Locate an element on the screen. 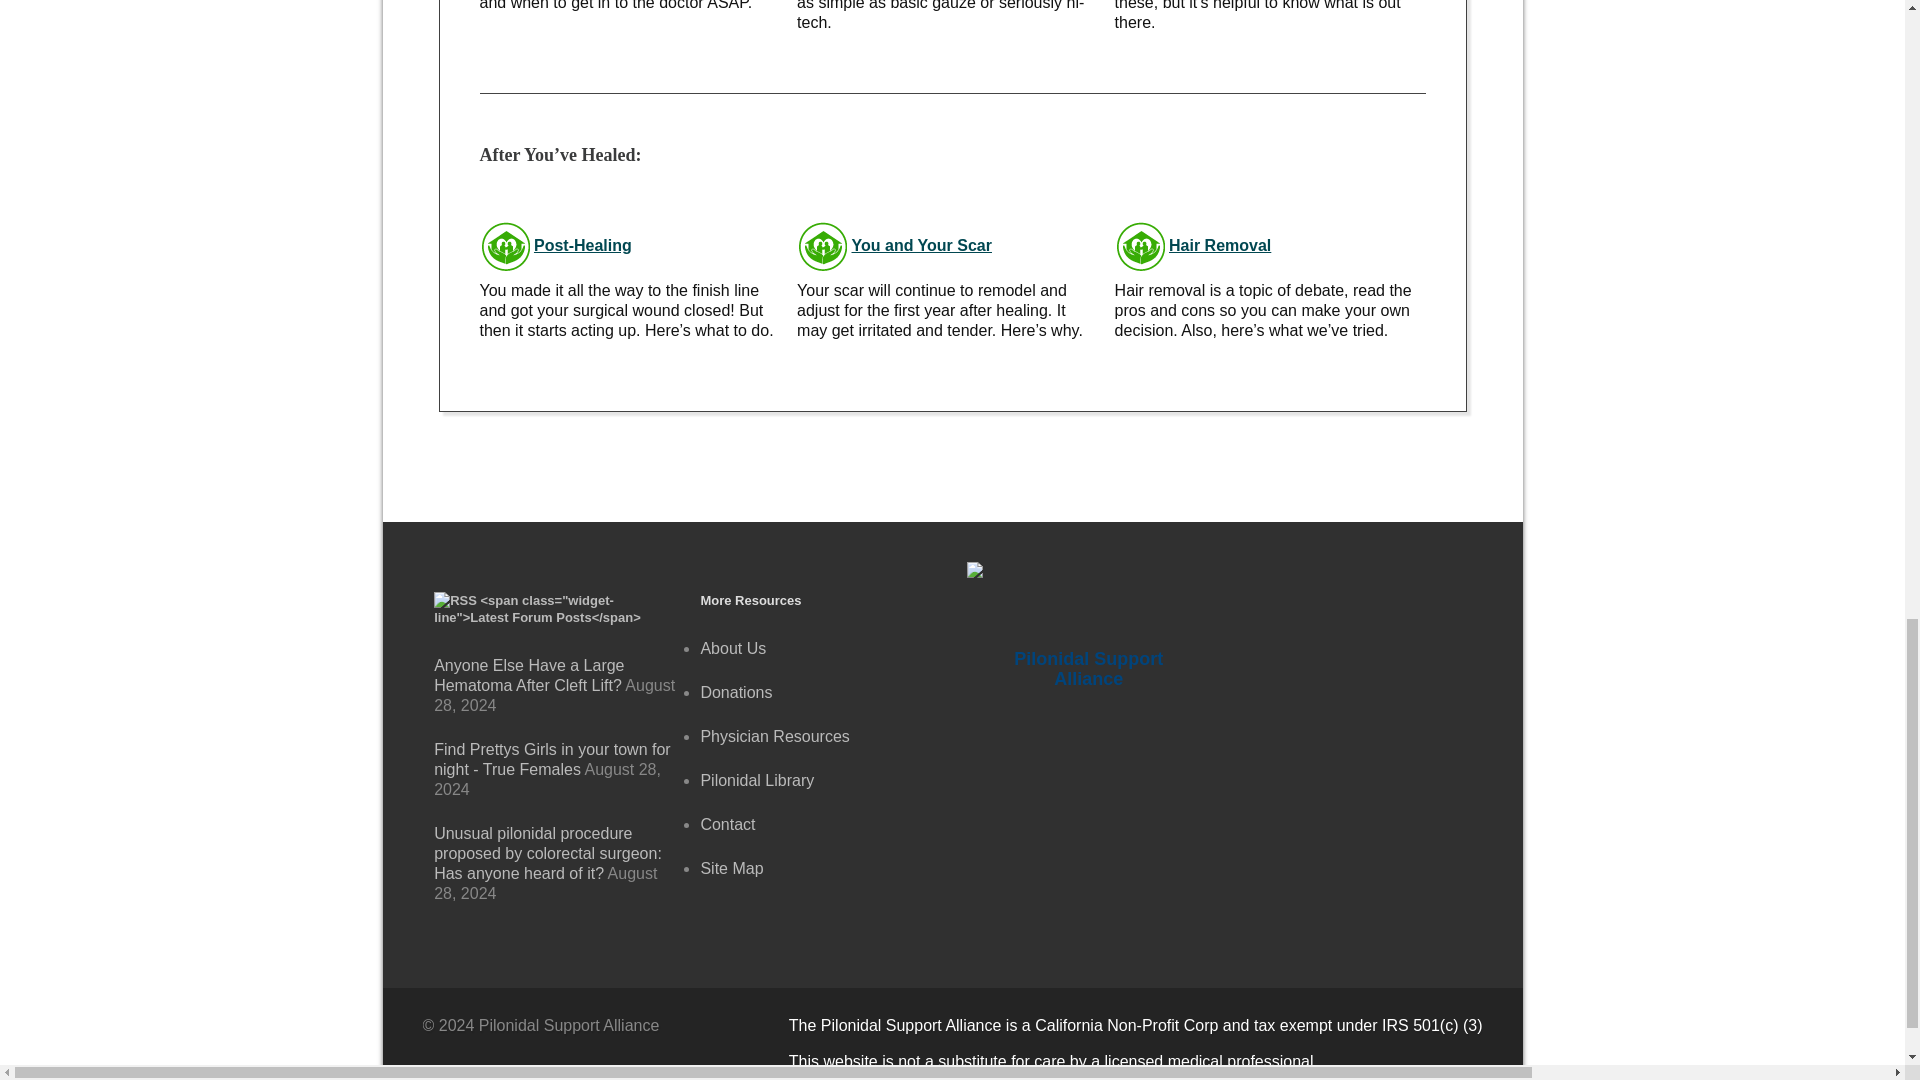 Image resolution: width=1920 pixels, height=1080 pixels. About Us is located at coordinates (733, 648).